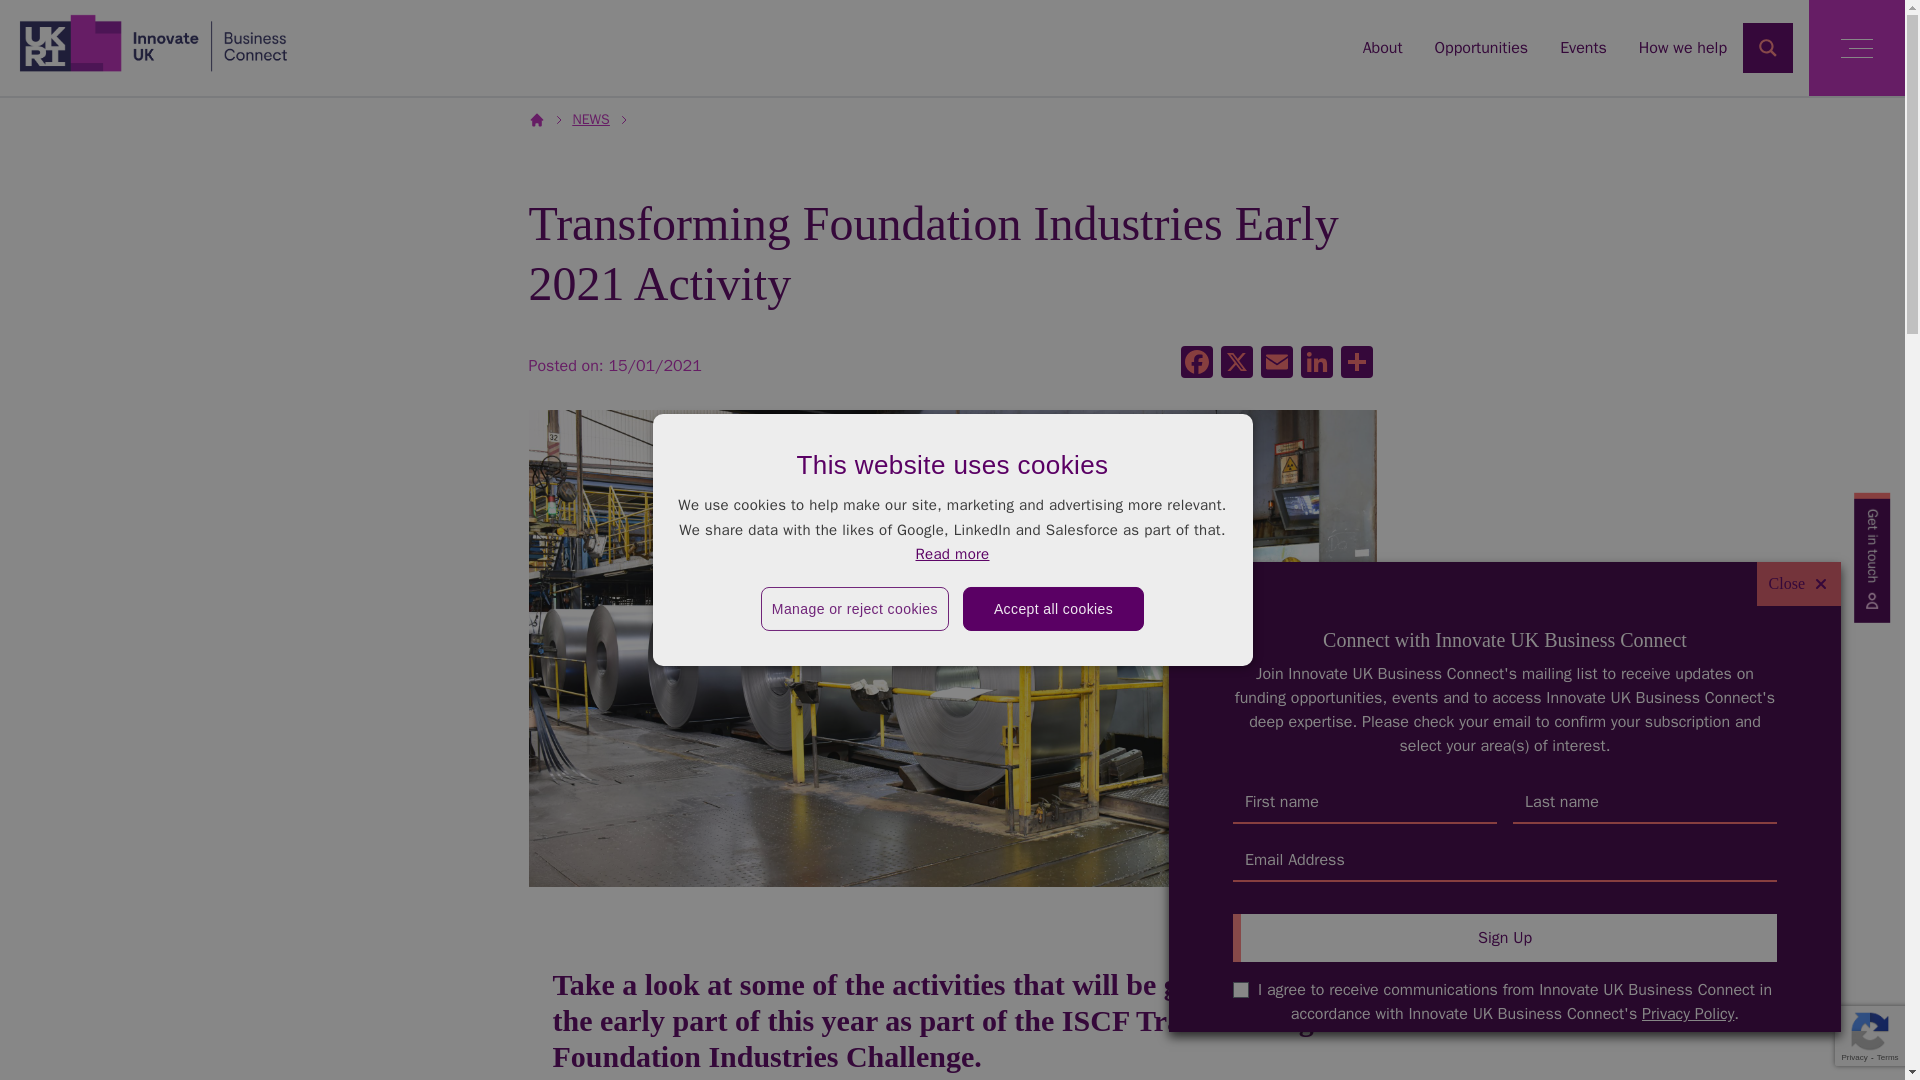  I want to click on Opportunities, so click(1481, 48).